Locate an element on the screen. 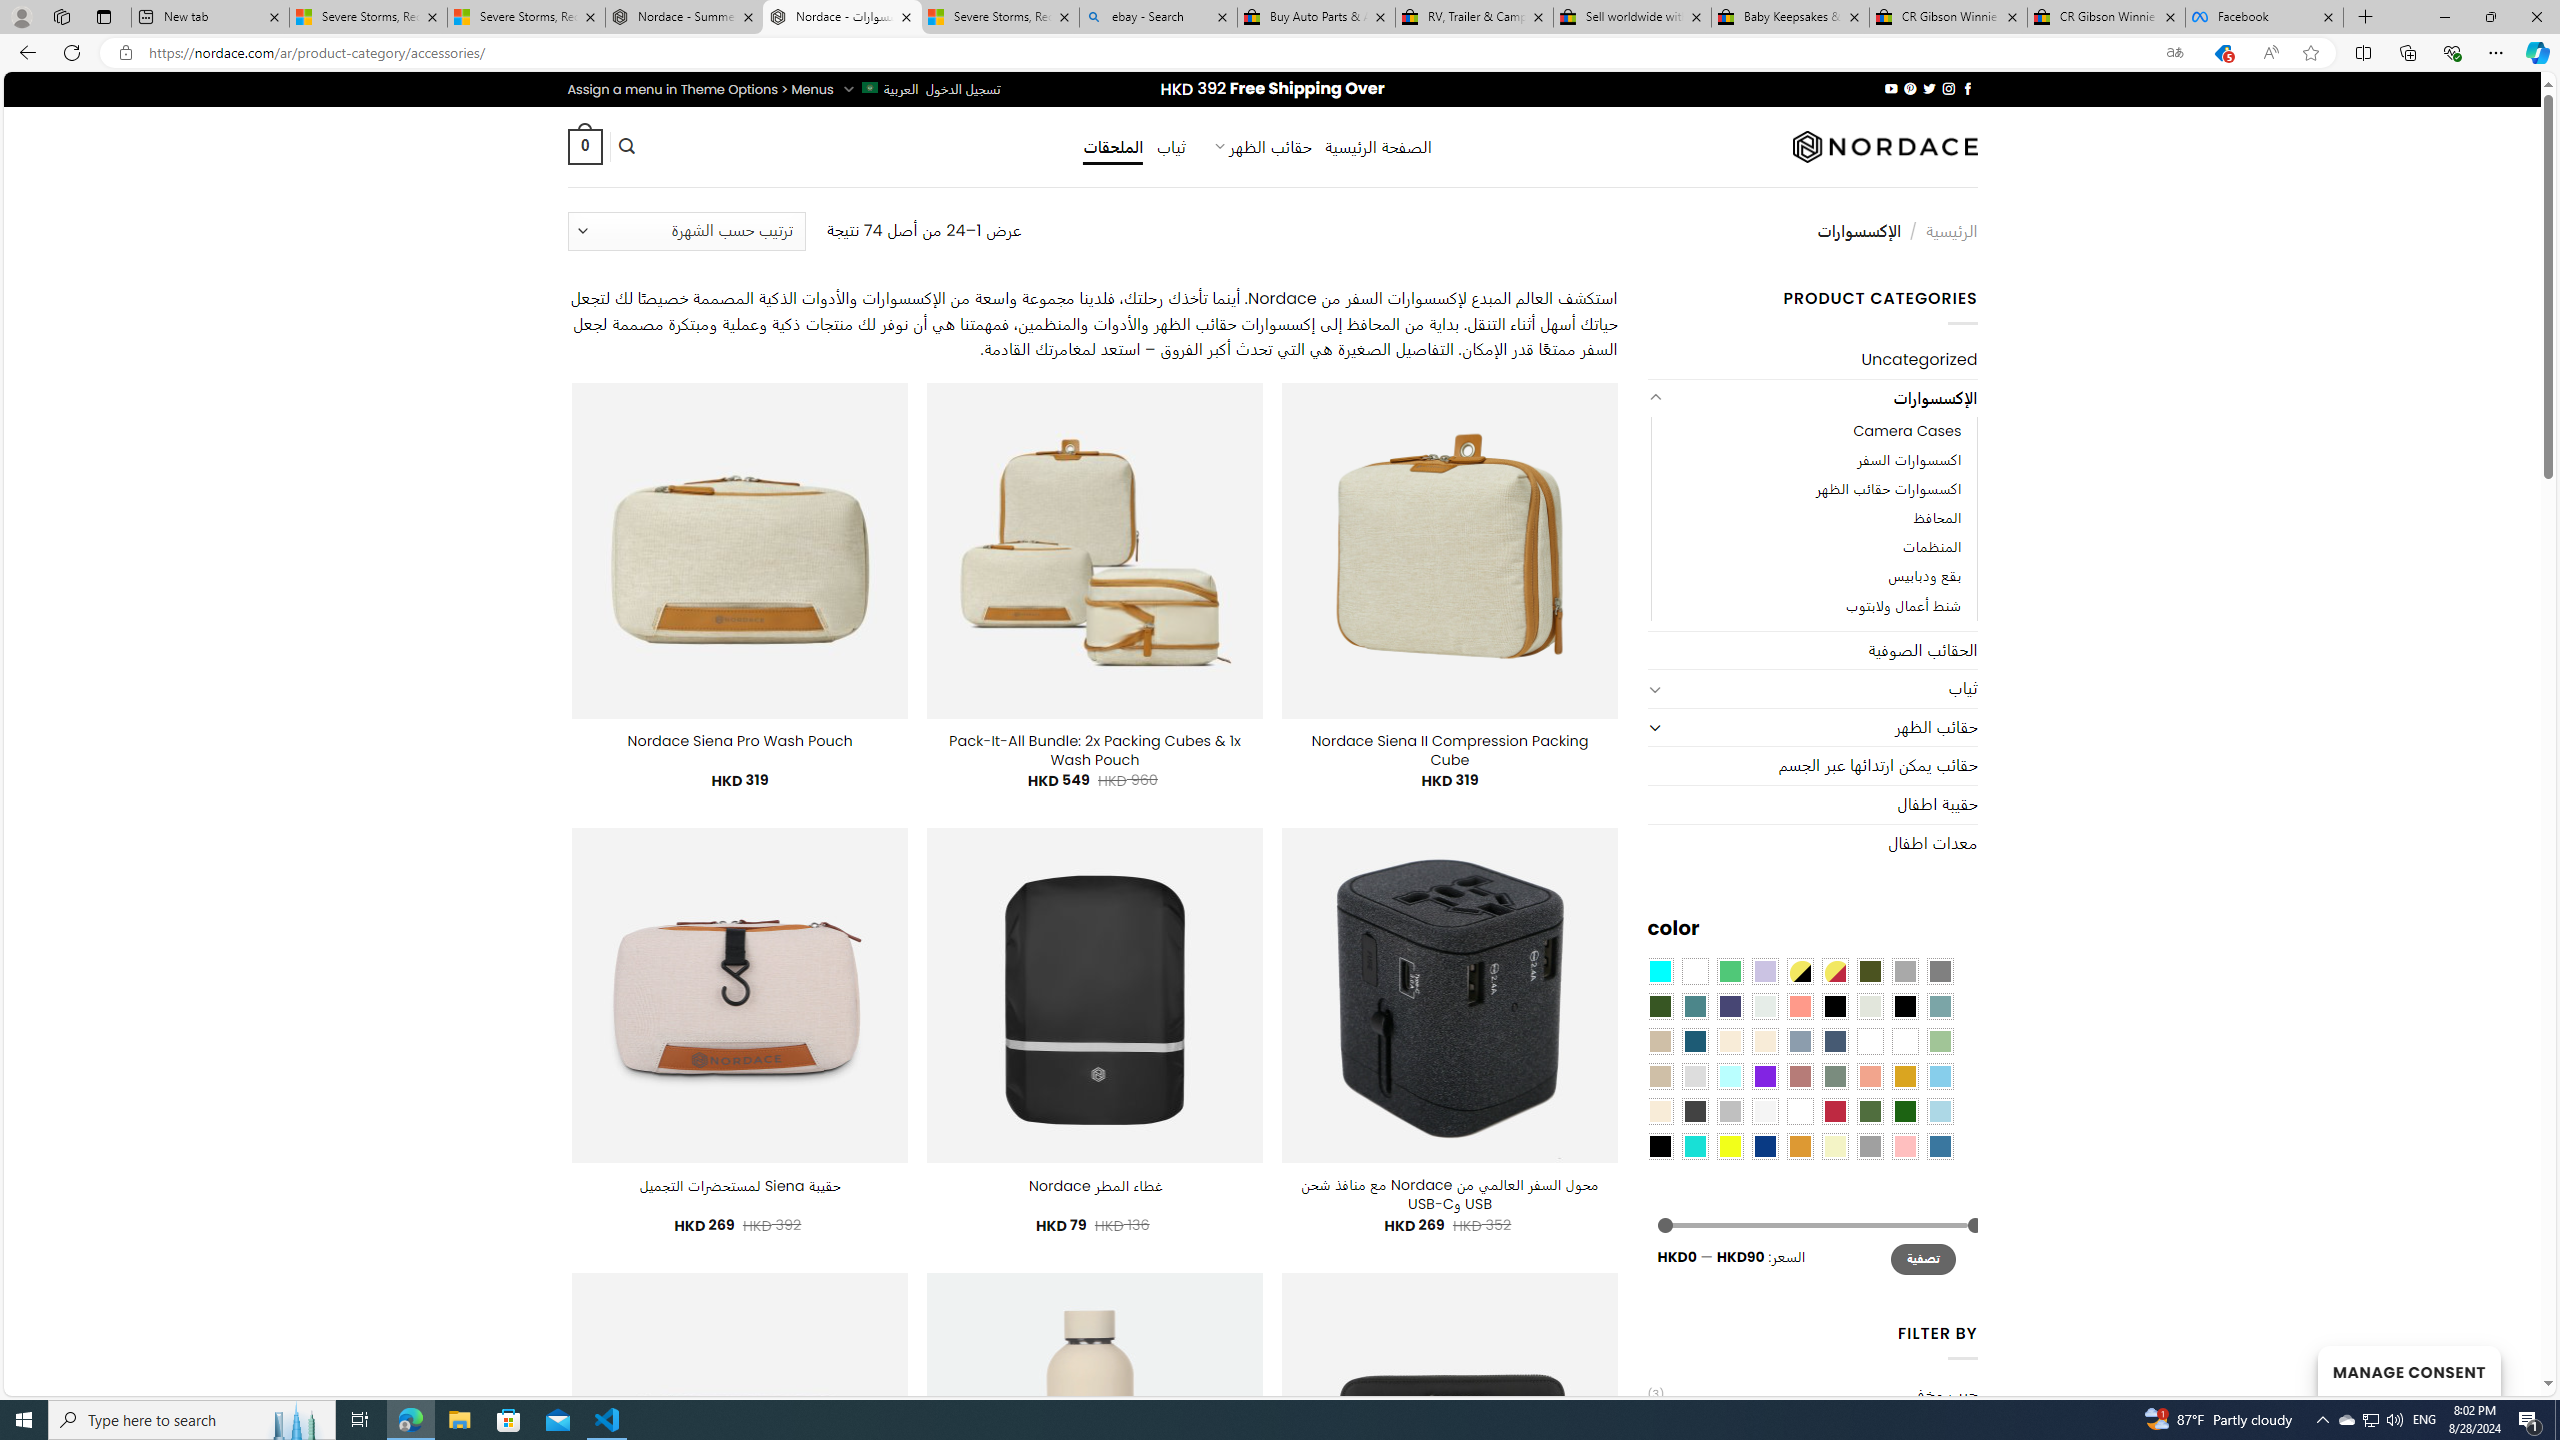 The height and width of the screenshot is (1440, 2560). Caramel is located at coordinates (1730, 1041).